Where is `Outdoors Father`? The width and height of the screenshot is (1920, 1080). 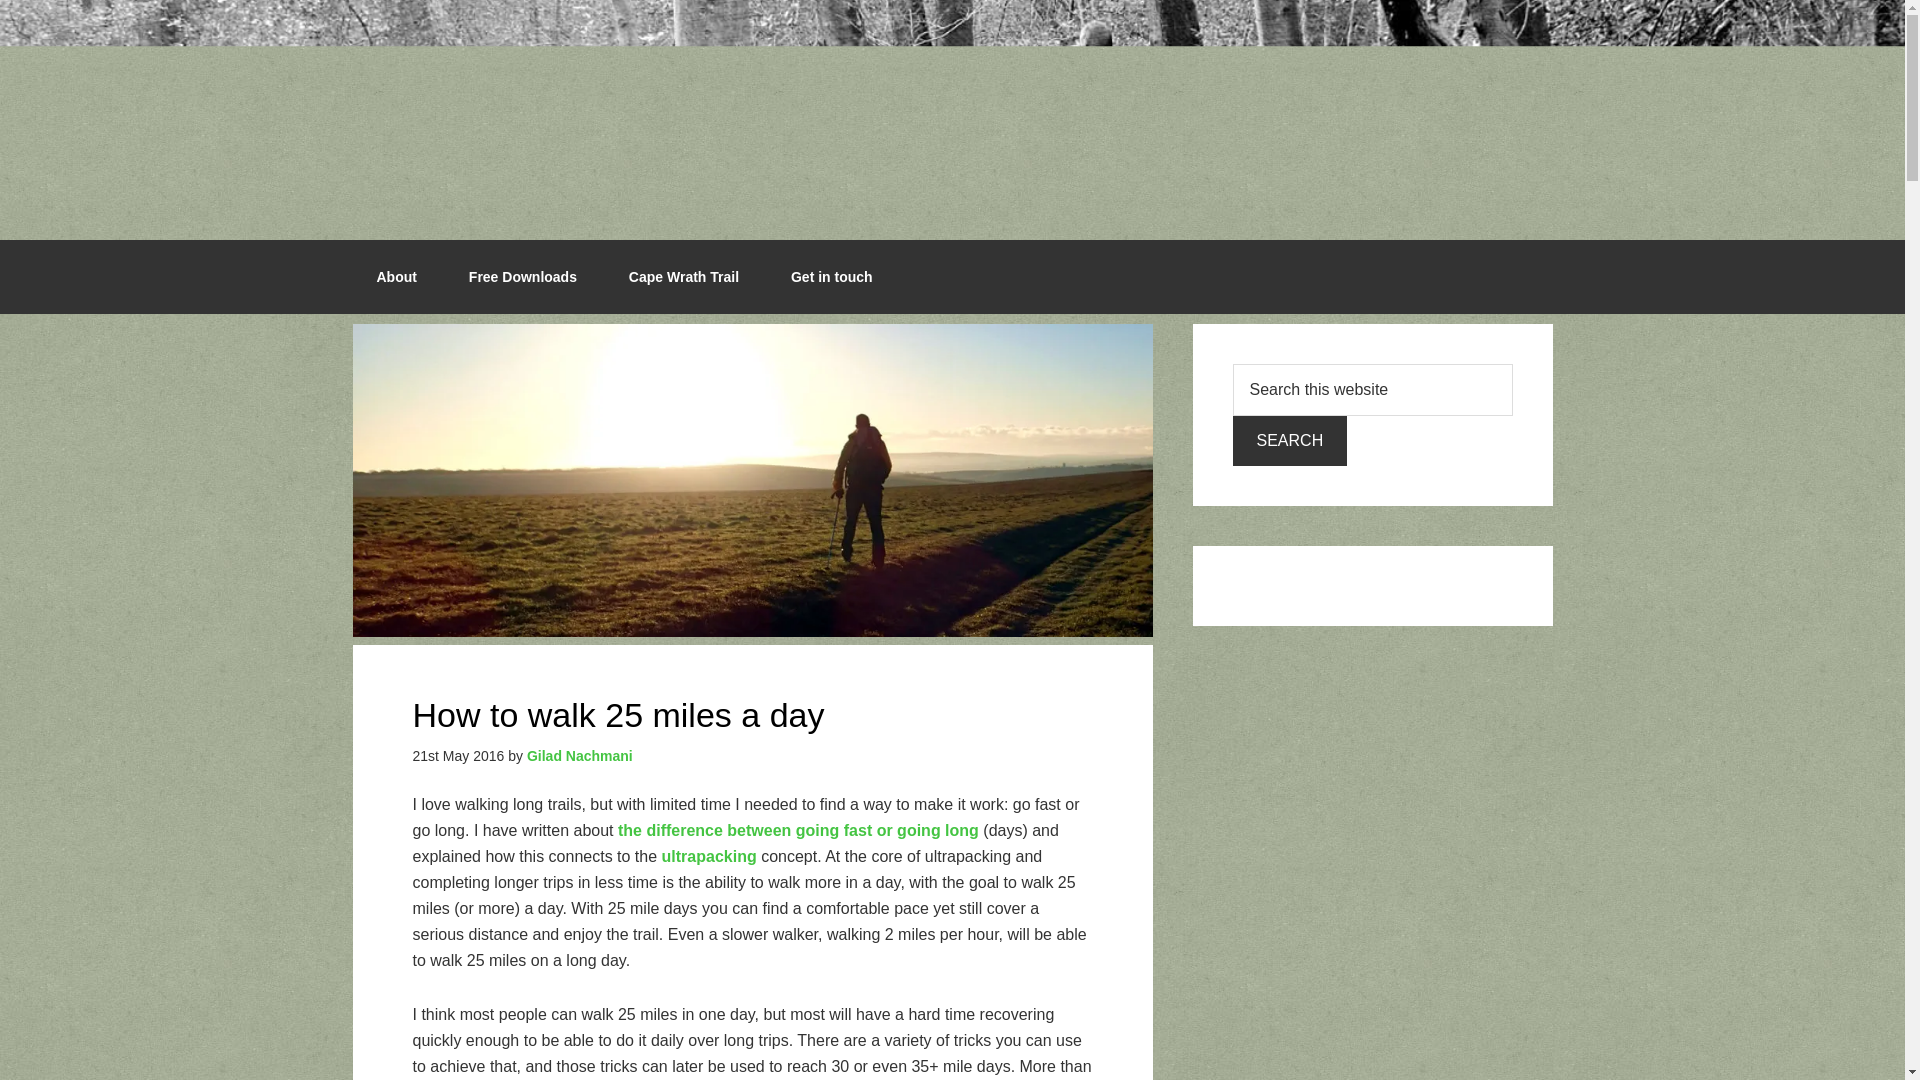 Outdoors Father is located at coordinates (951, 109).